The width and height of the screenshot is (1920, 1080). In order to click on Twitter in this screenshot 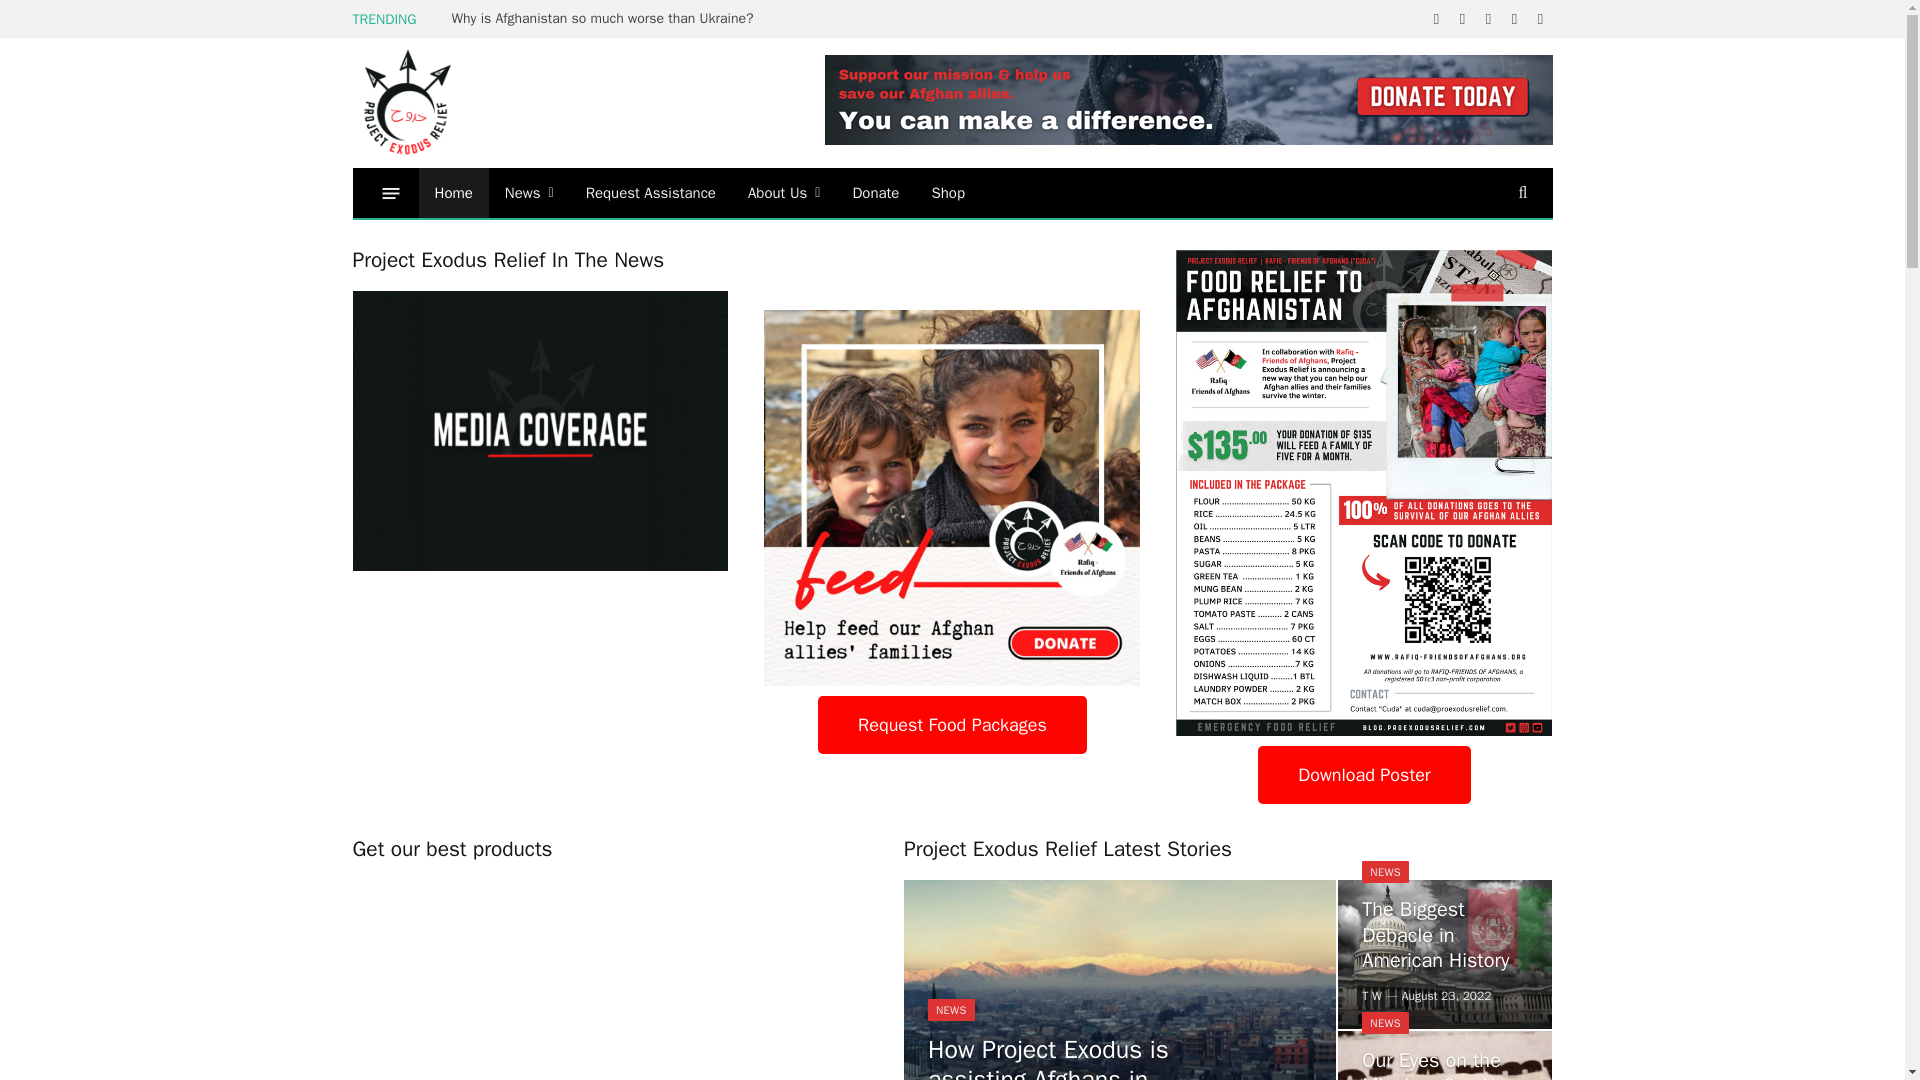, I will do `click(1436, 18)`.